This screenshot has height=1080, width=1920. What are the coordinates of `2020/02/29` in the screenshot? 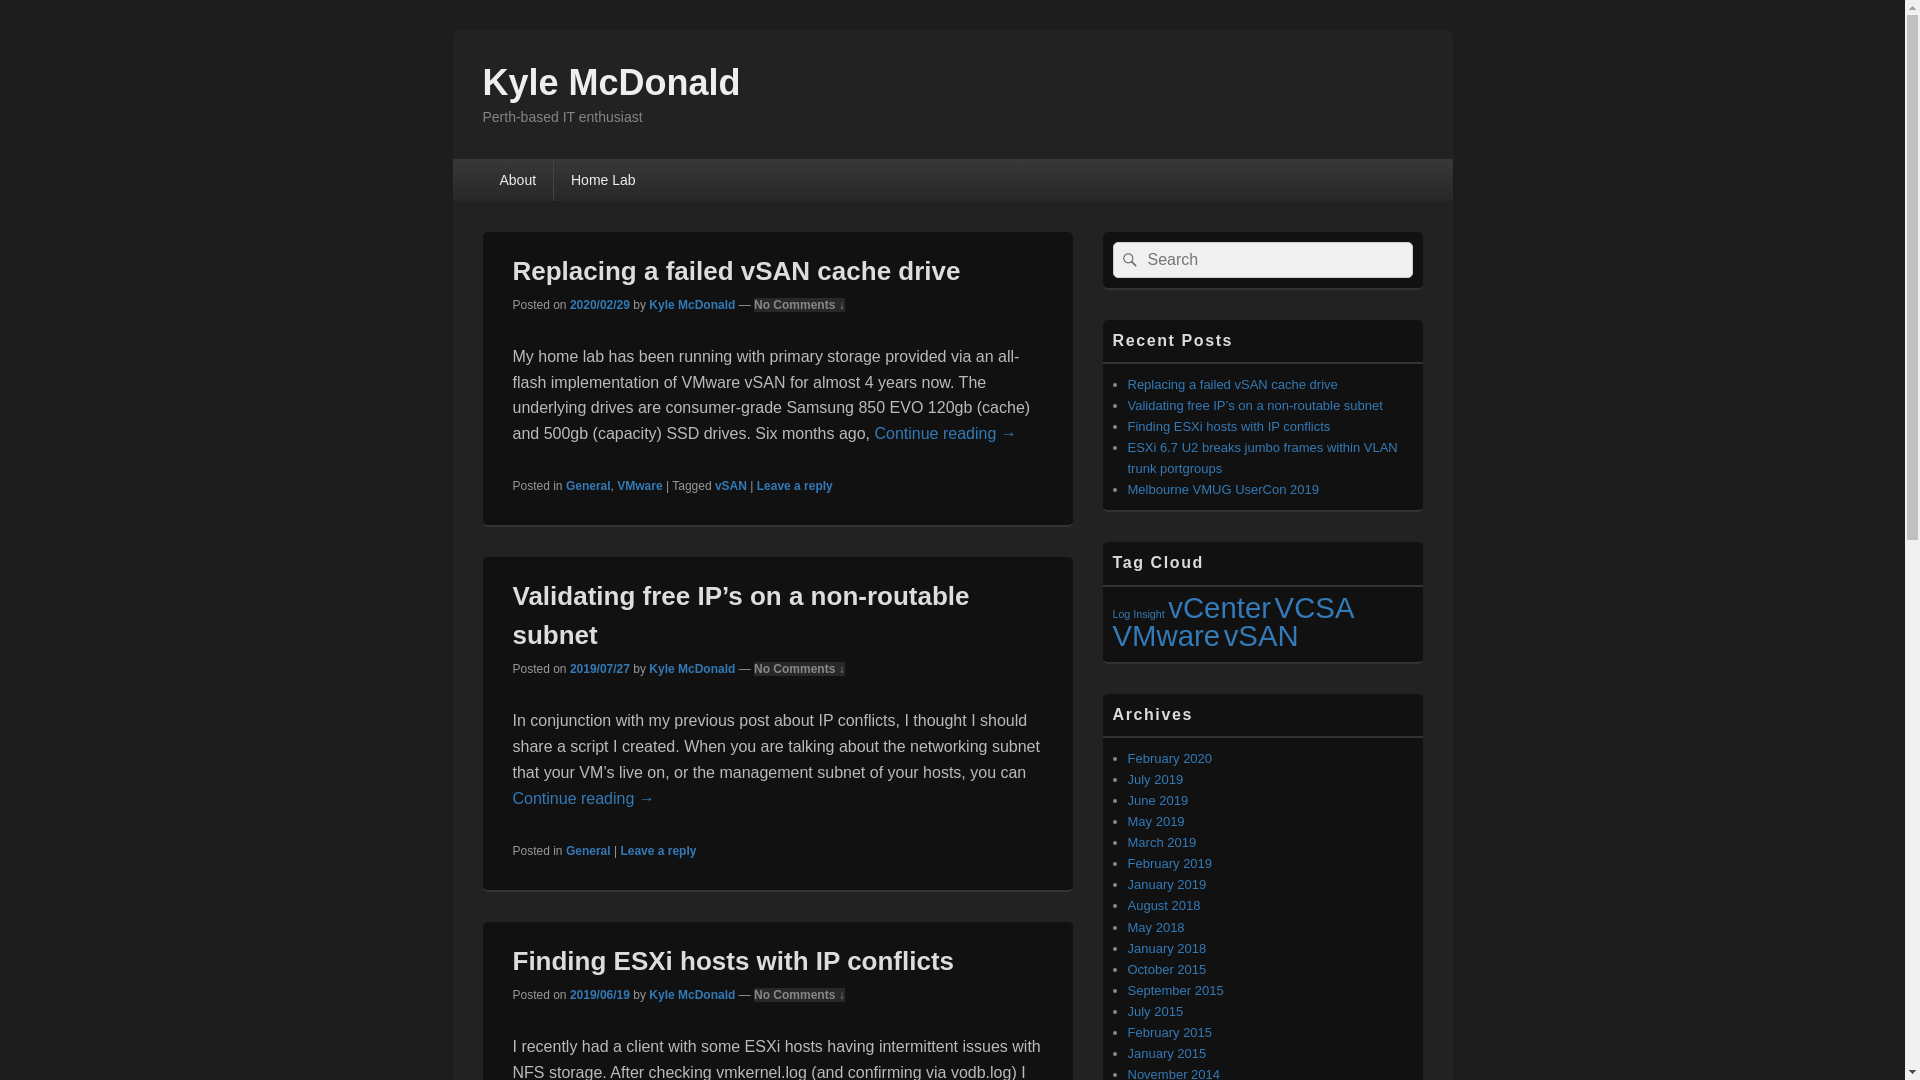 It's located at (600, 304).